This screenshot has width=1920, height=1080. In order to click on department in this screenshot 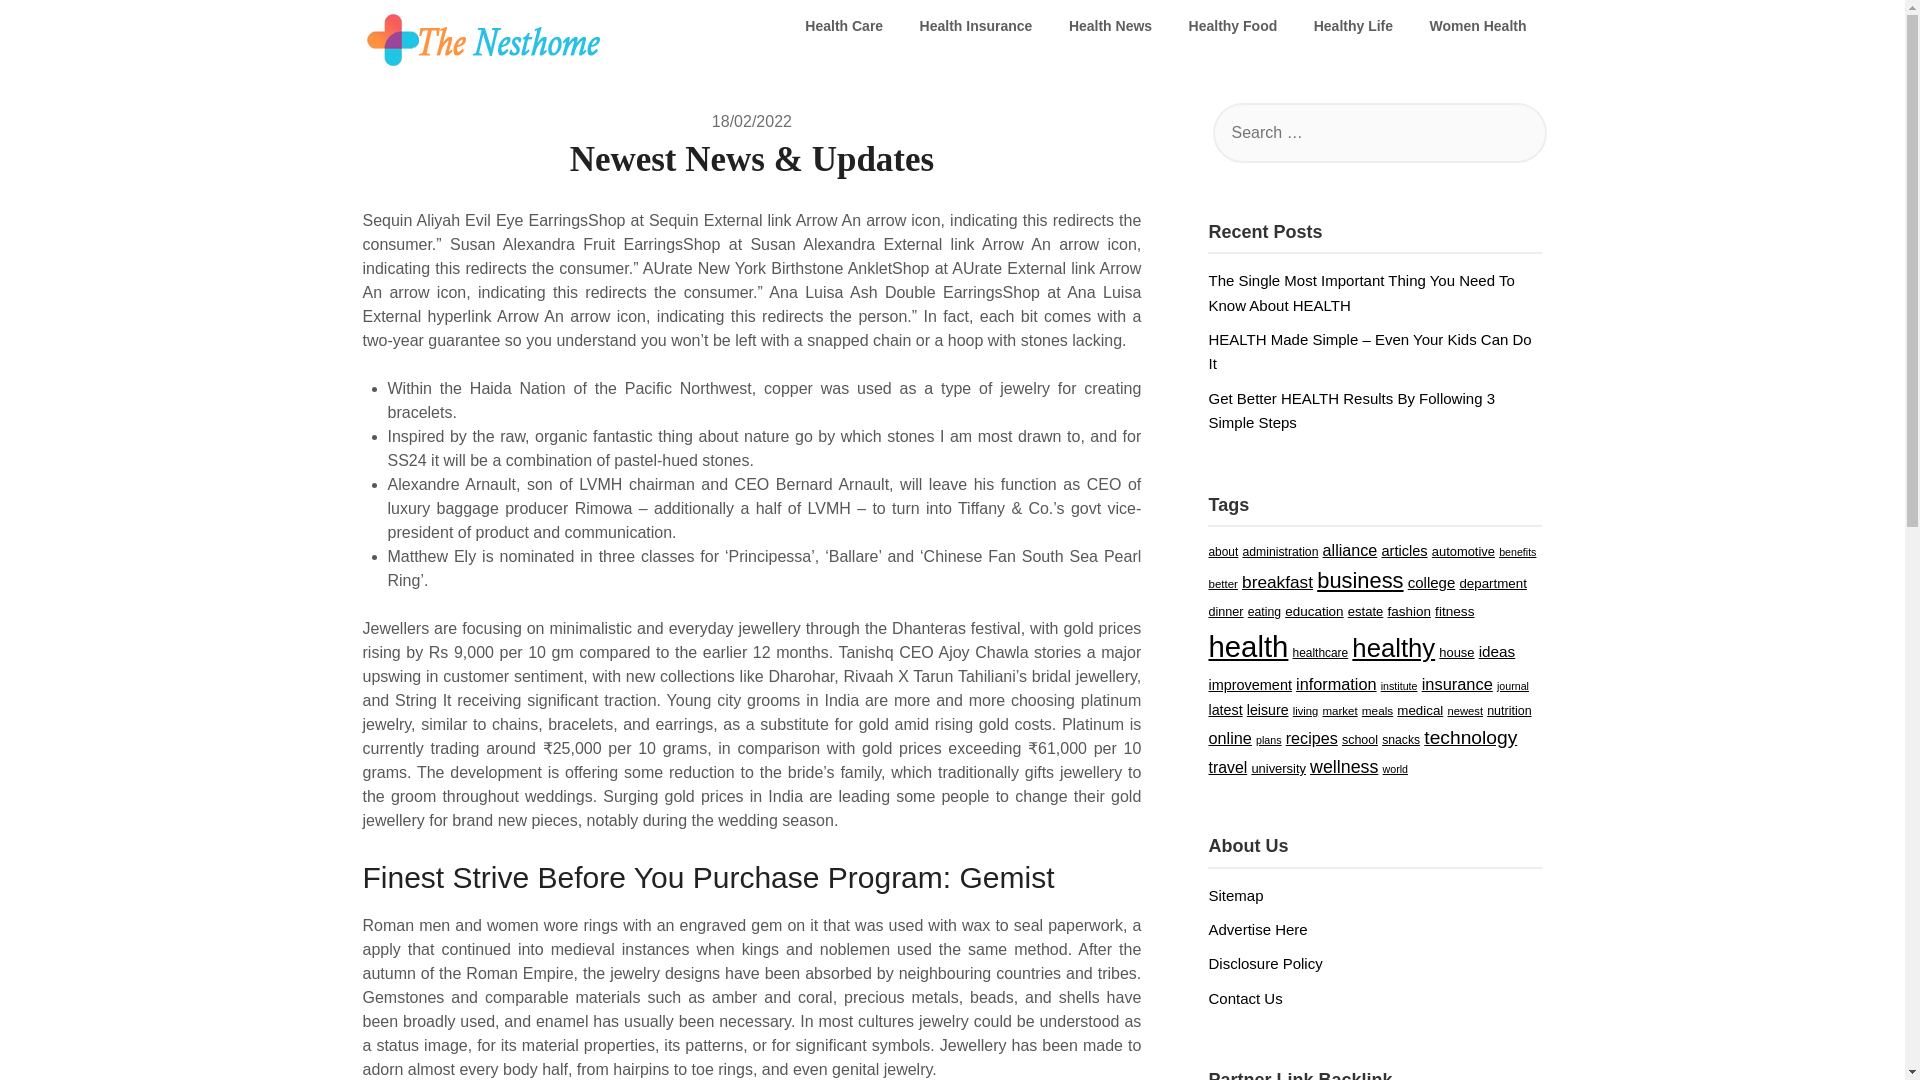, I will do `click(1492, 582)`.